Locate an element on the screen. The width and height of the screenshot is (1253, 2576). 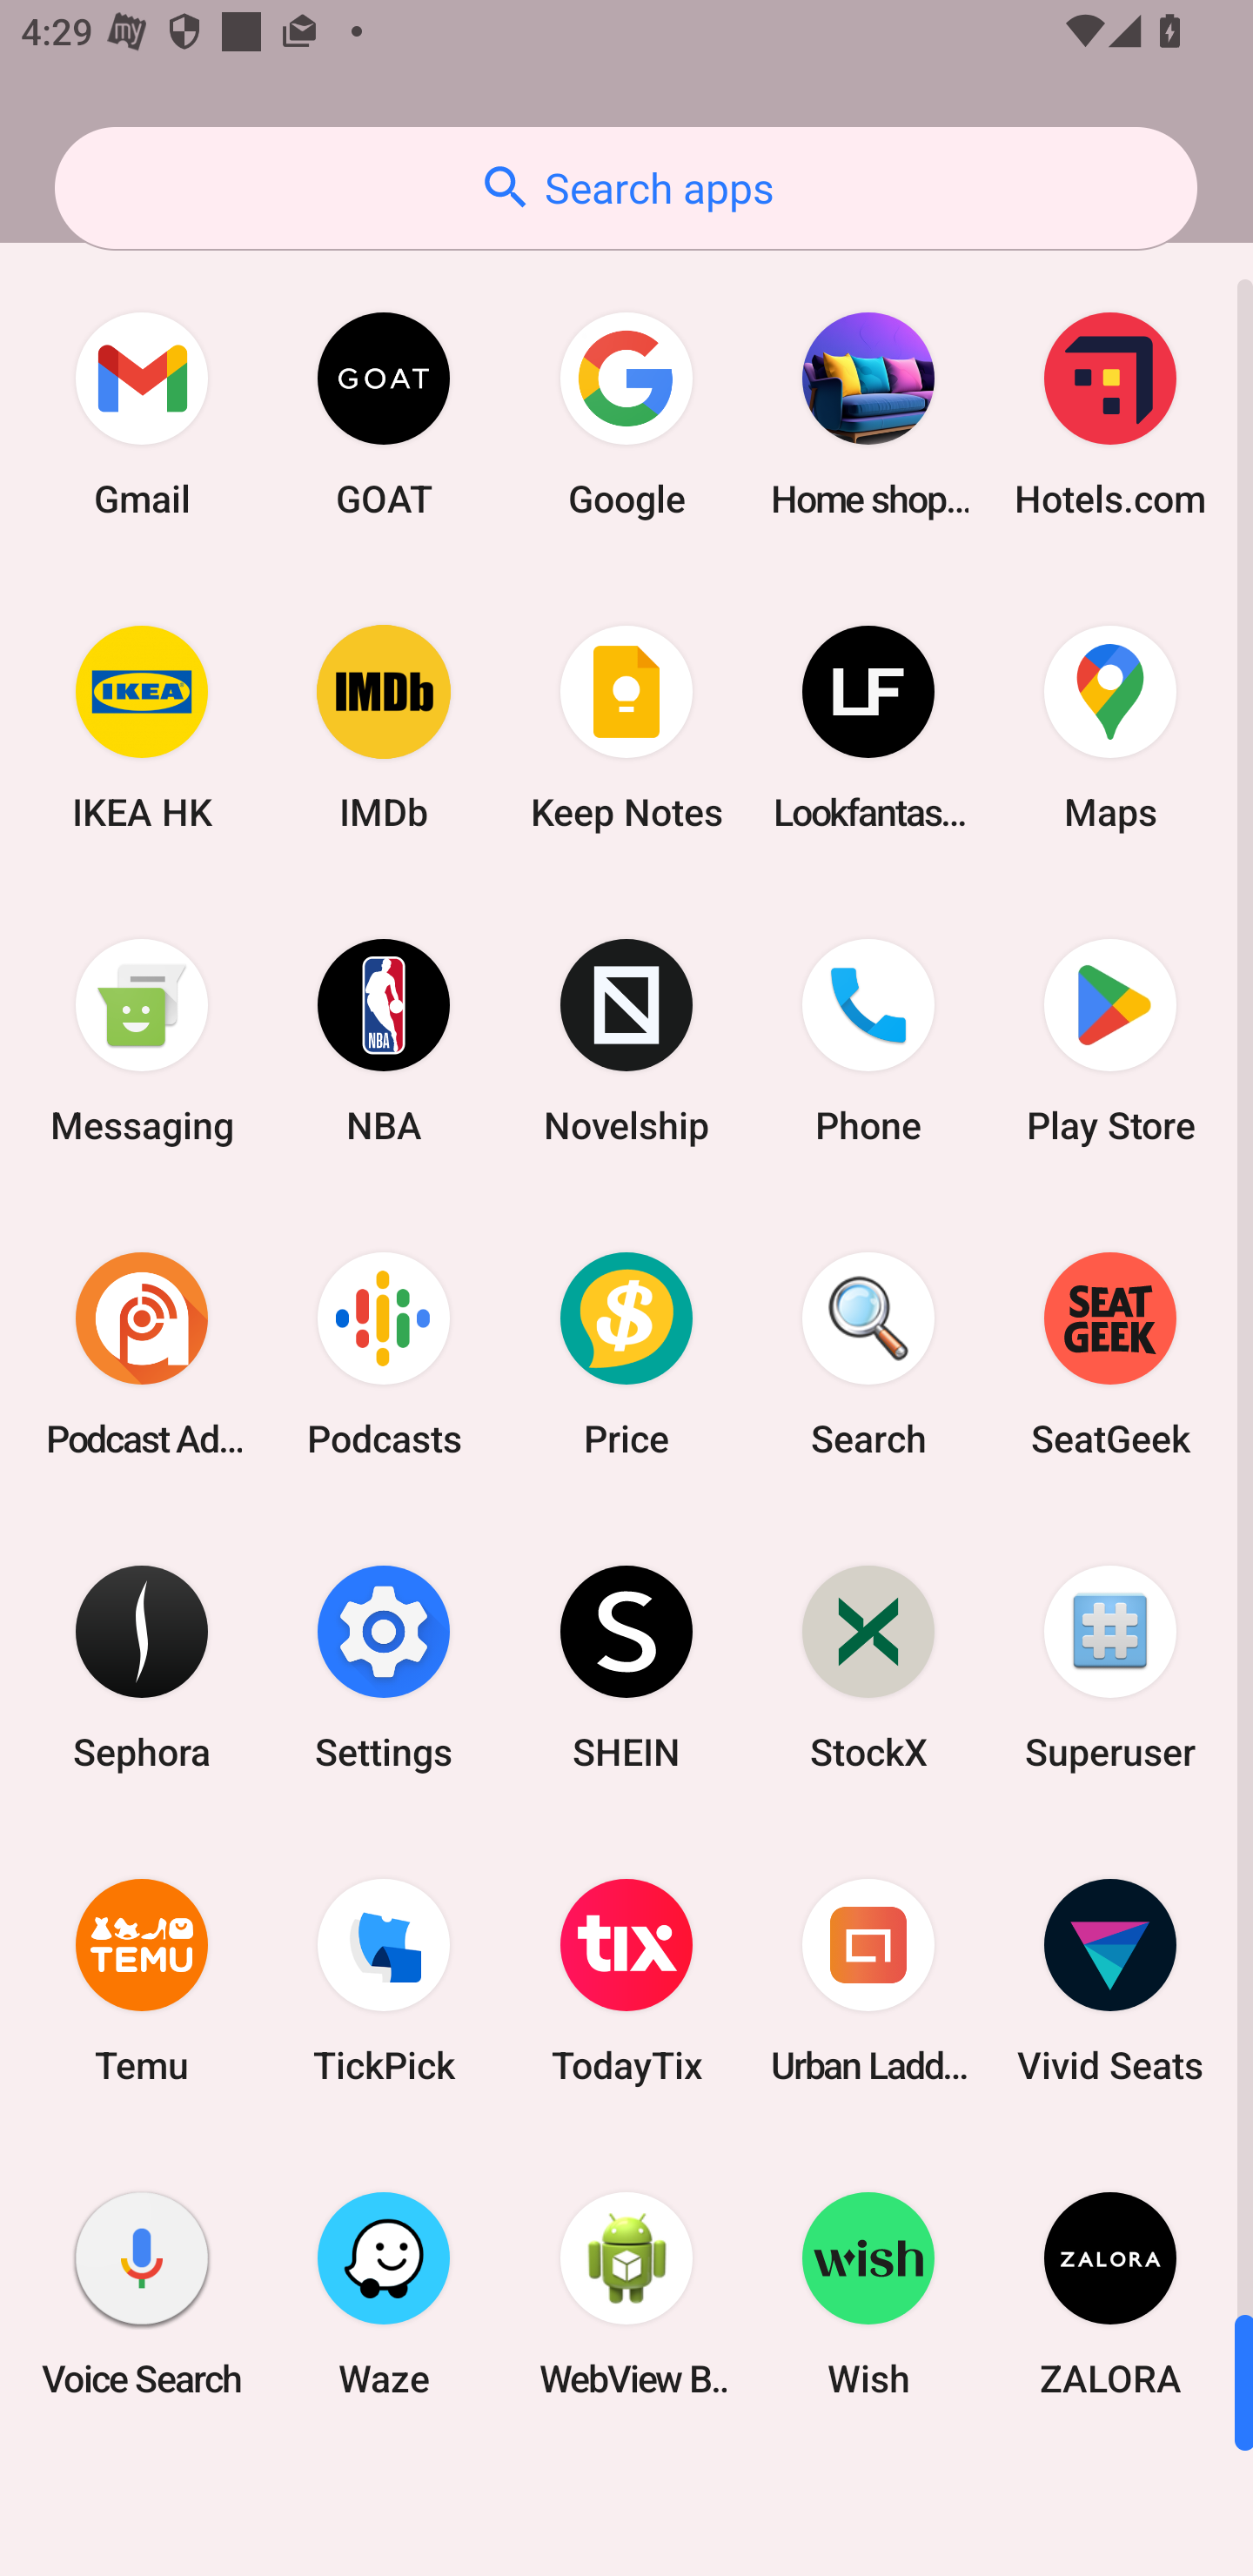
Podcast Addict is located at coordinates (142, 1353).